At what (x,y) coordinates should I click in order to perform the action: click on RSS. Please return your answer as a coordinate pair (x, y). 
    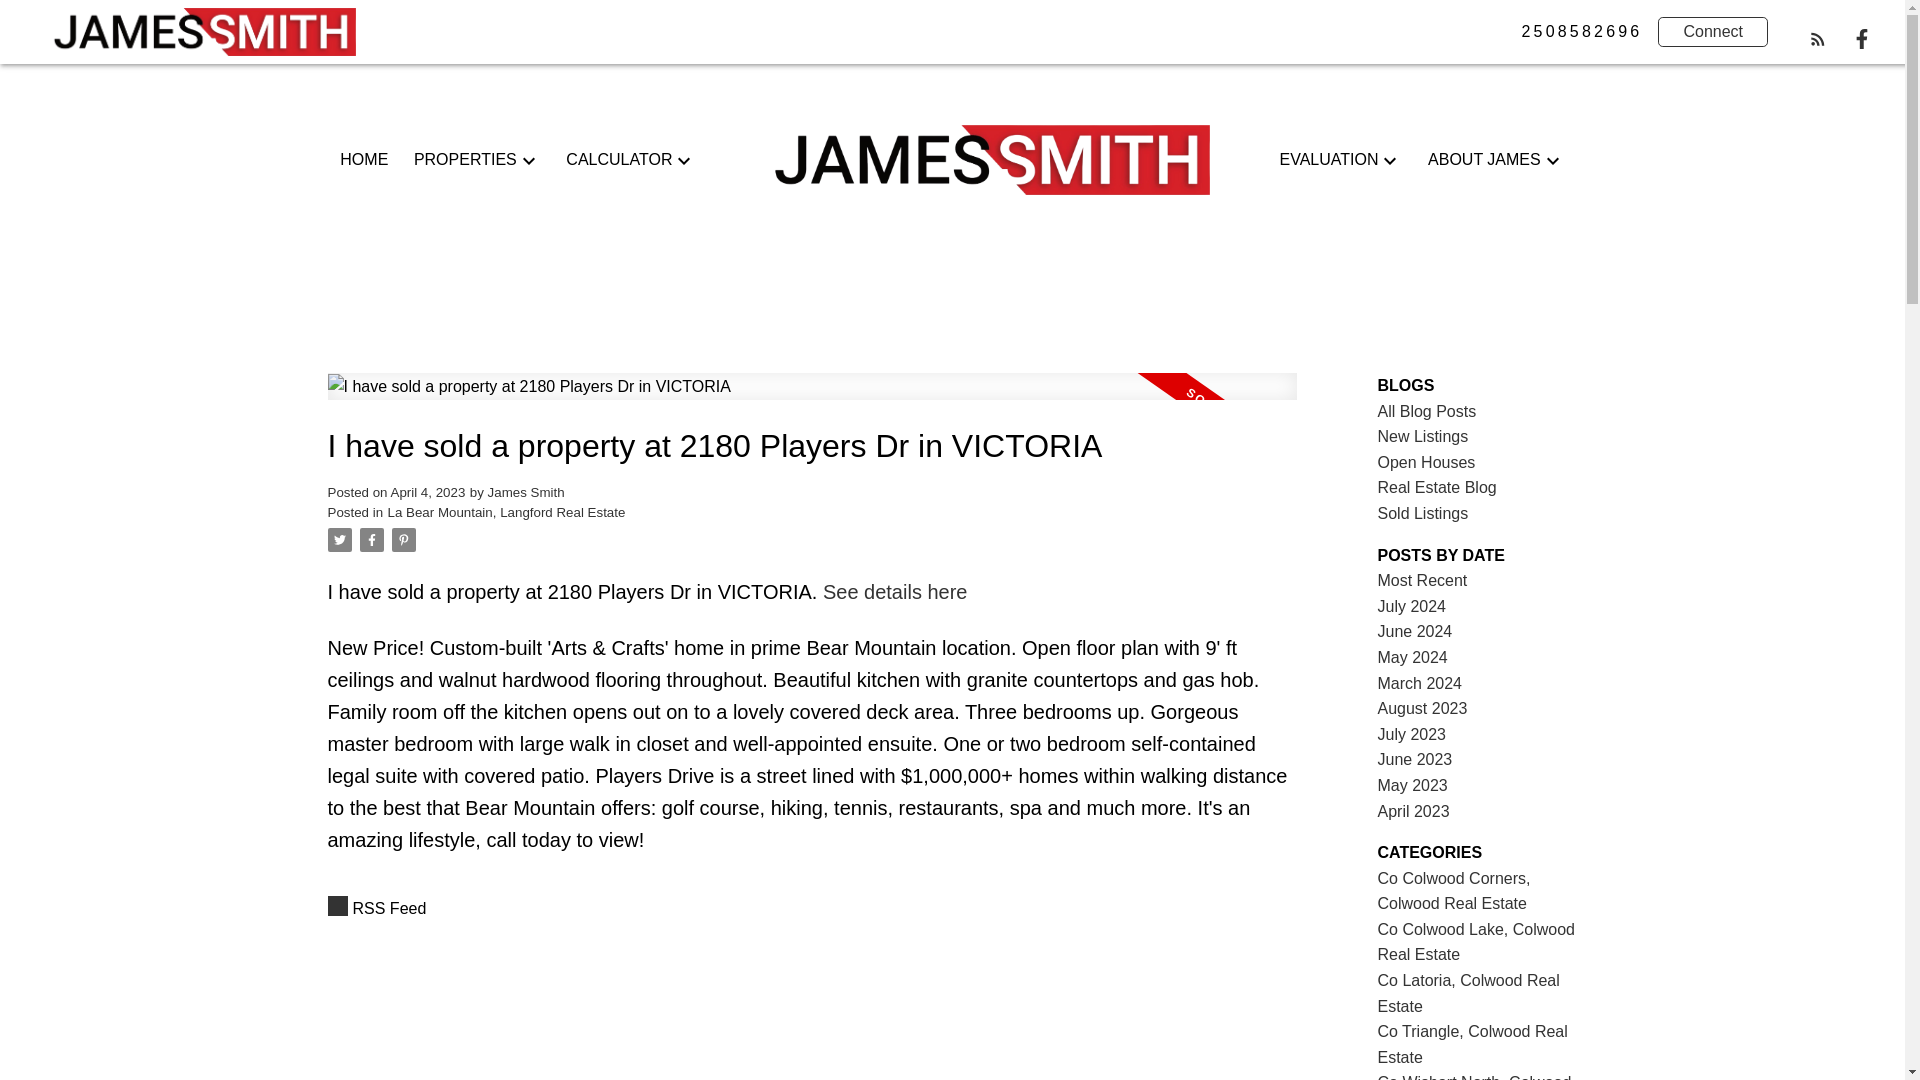
    Looking at the image, I should click on (812, 909).